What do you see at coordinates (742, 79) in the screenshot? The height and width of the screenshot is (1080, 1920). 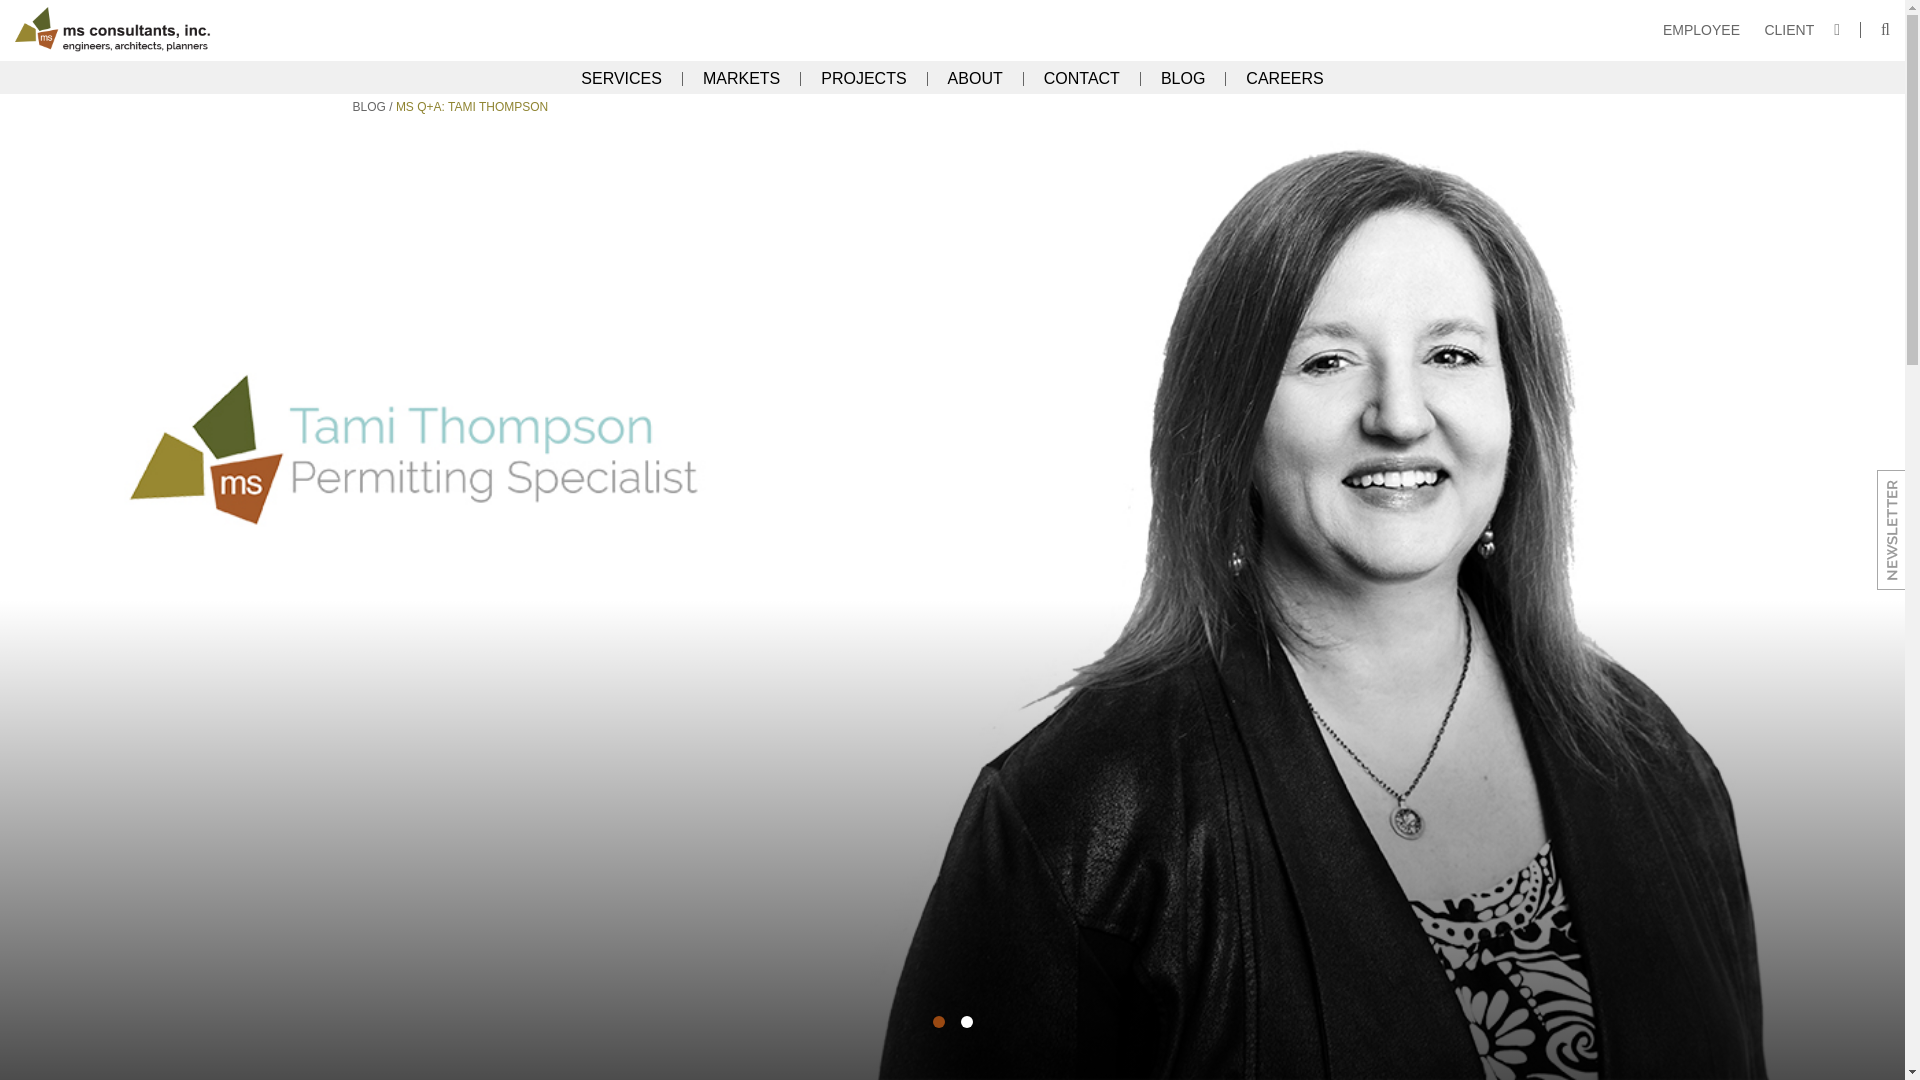 I see `MARKETS` at bounding box center [742, 79].